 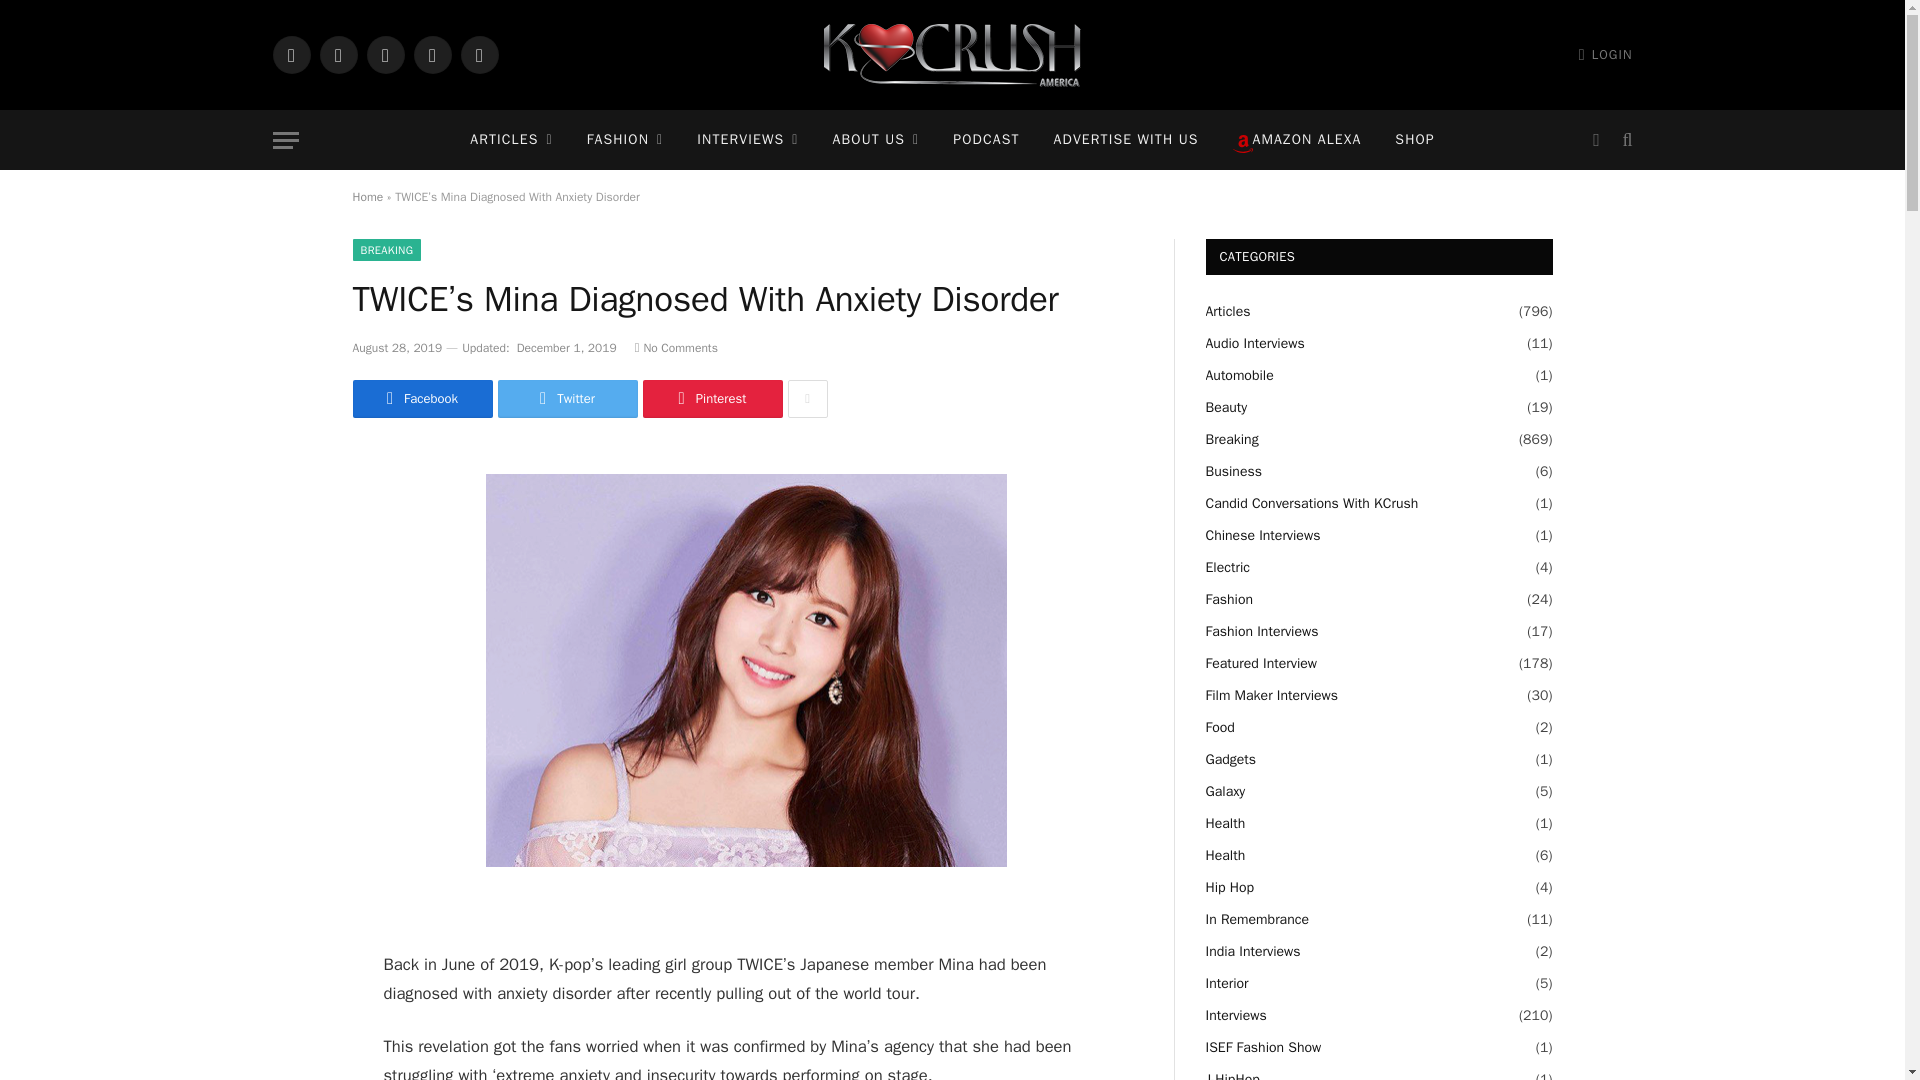 What do you see at coordinates (711, 398) in the screenshot?
I see `Share on Pinterest` at bounding box center [711, 398].